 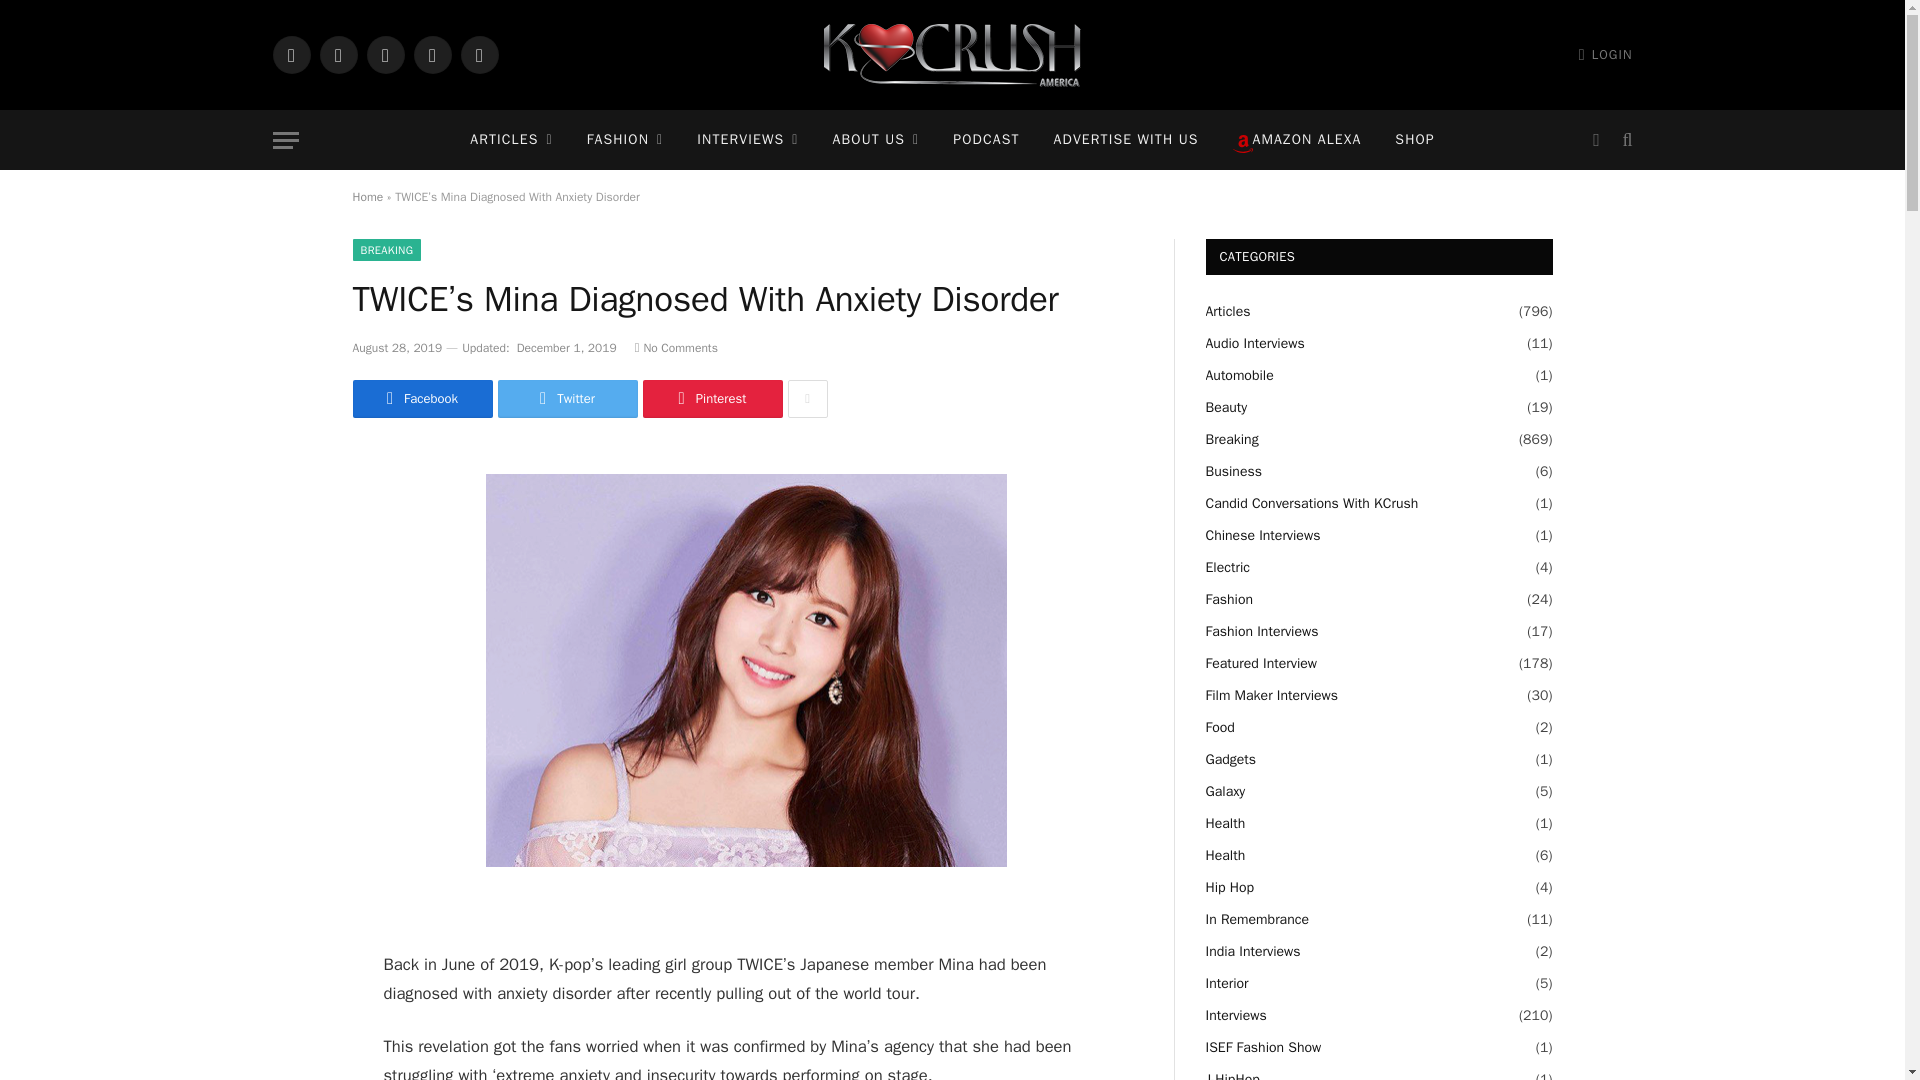 What do you see at coordinates (711, 398) in the screenshot?
I see `Share on Pinterest` at bounding box center [711, 398].